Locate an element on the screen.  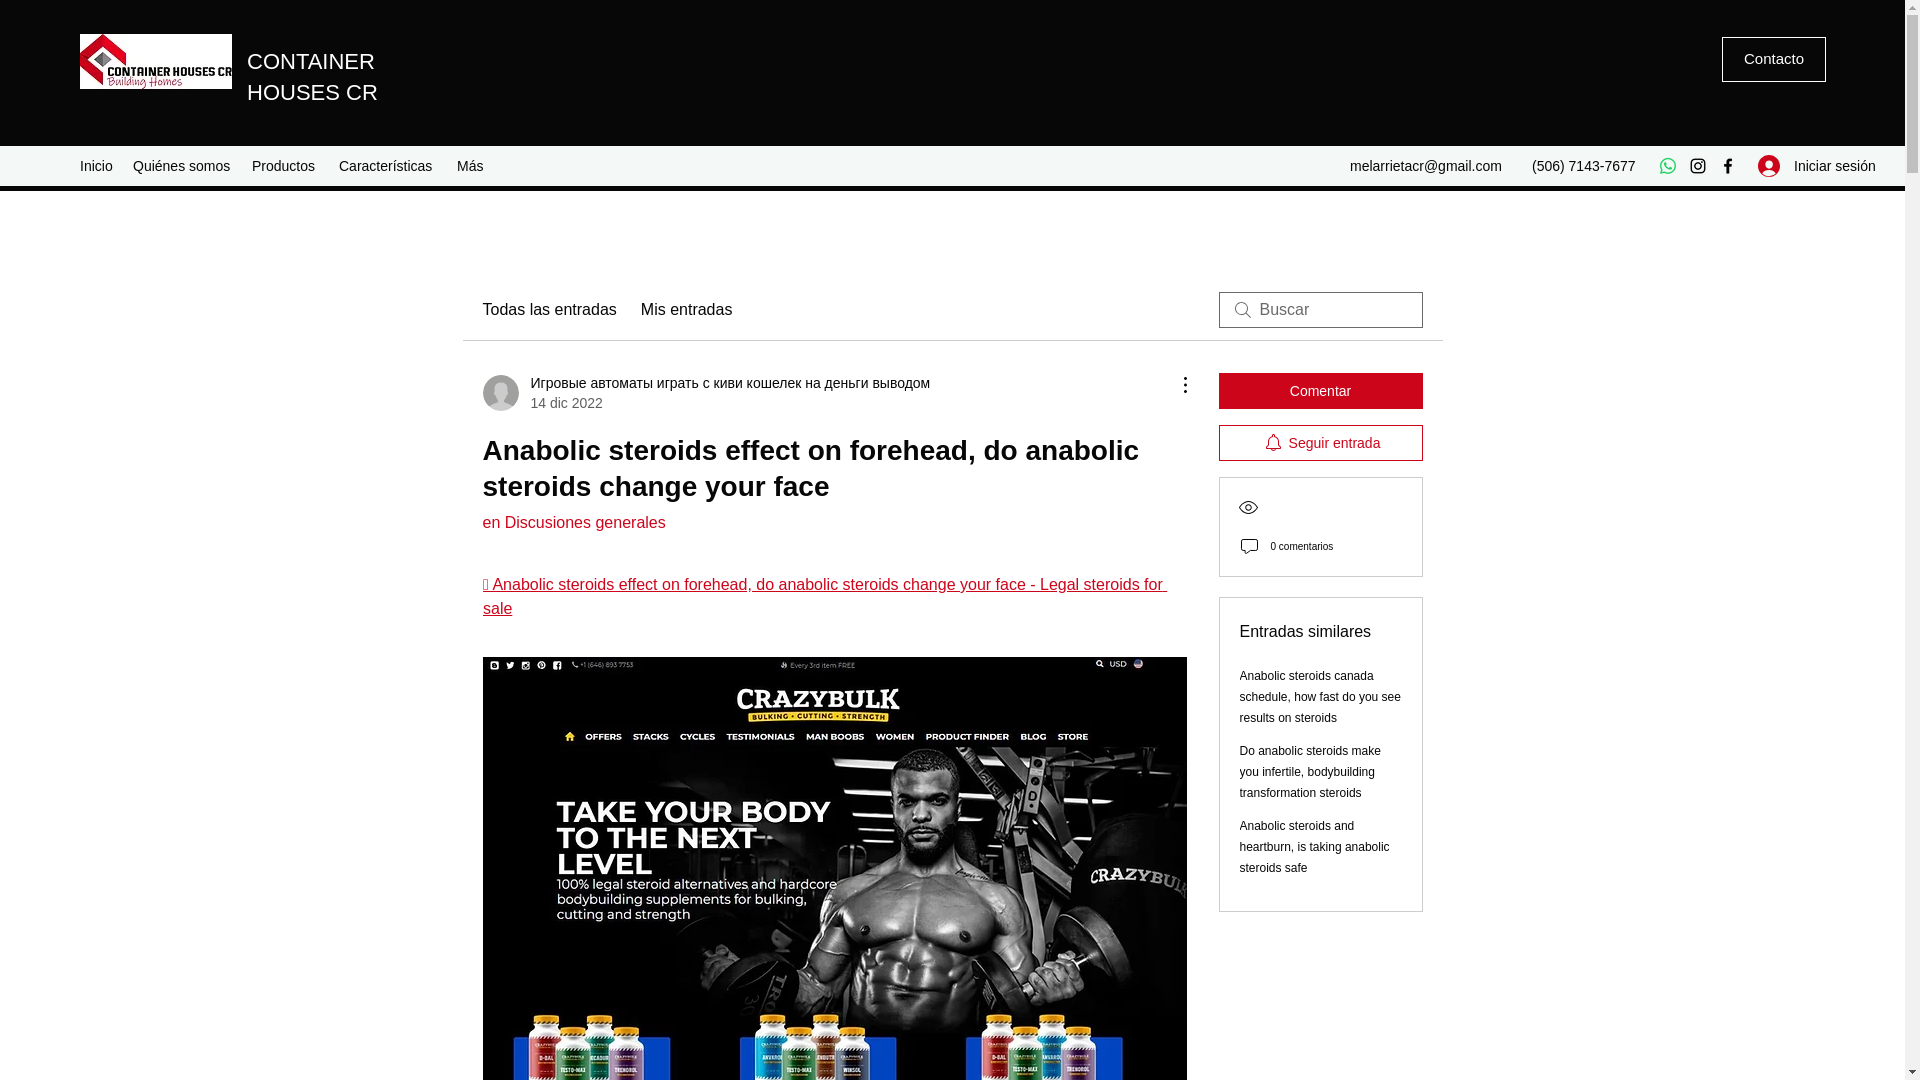
Inicio is located at coordinates (96, 166).